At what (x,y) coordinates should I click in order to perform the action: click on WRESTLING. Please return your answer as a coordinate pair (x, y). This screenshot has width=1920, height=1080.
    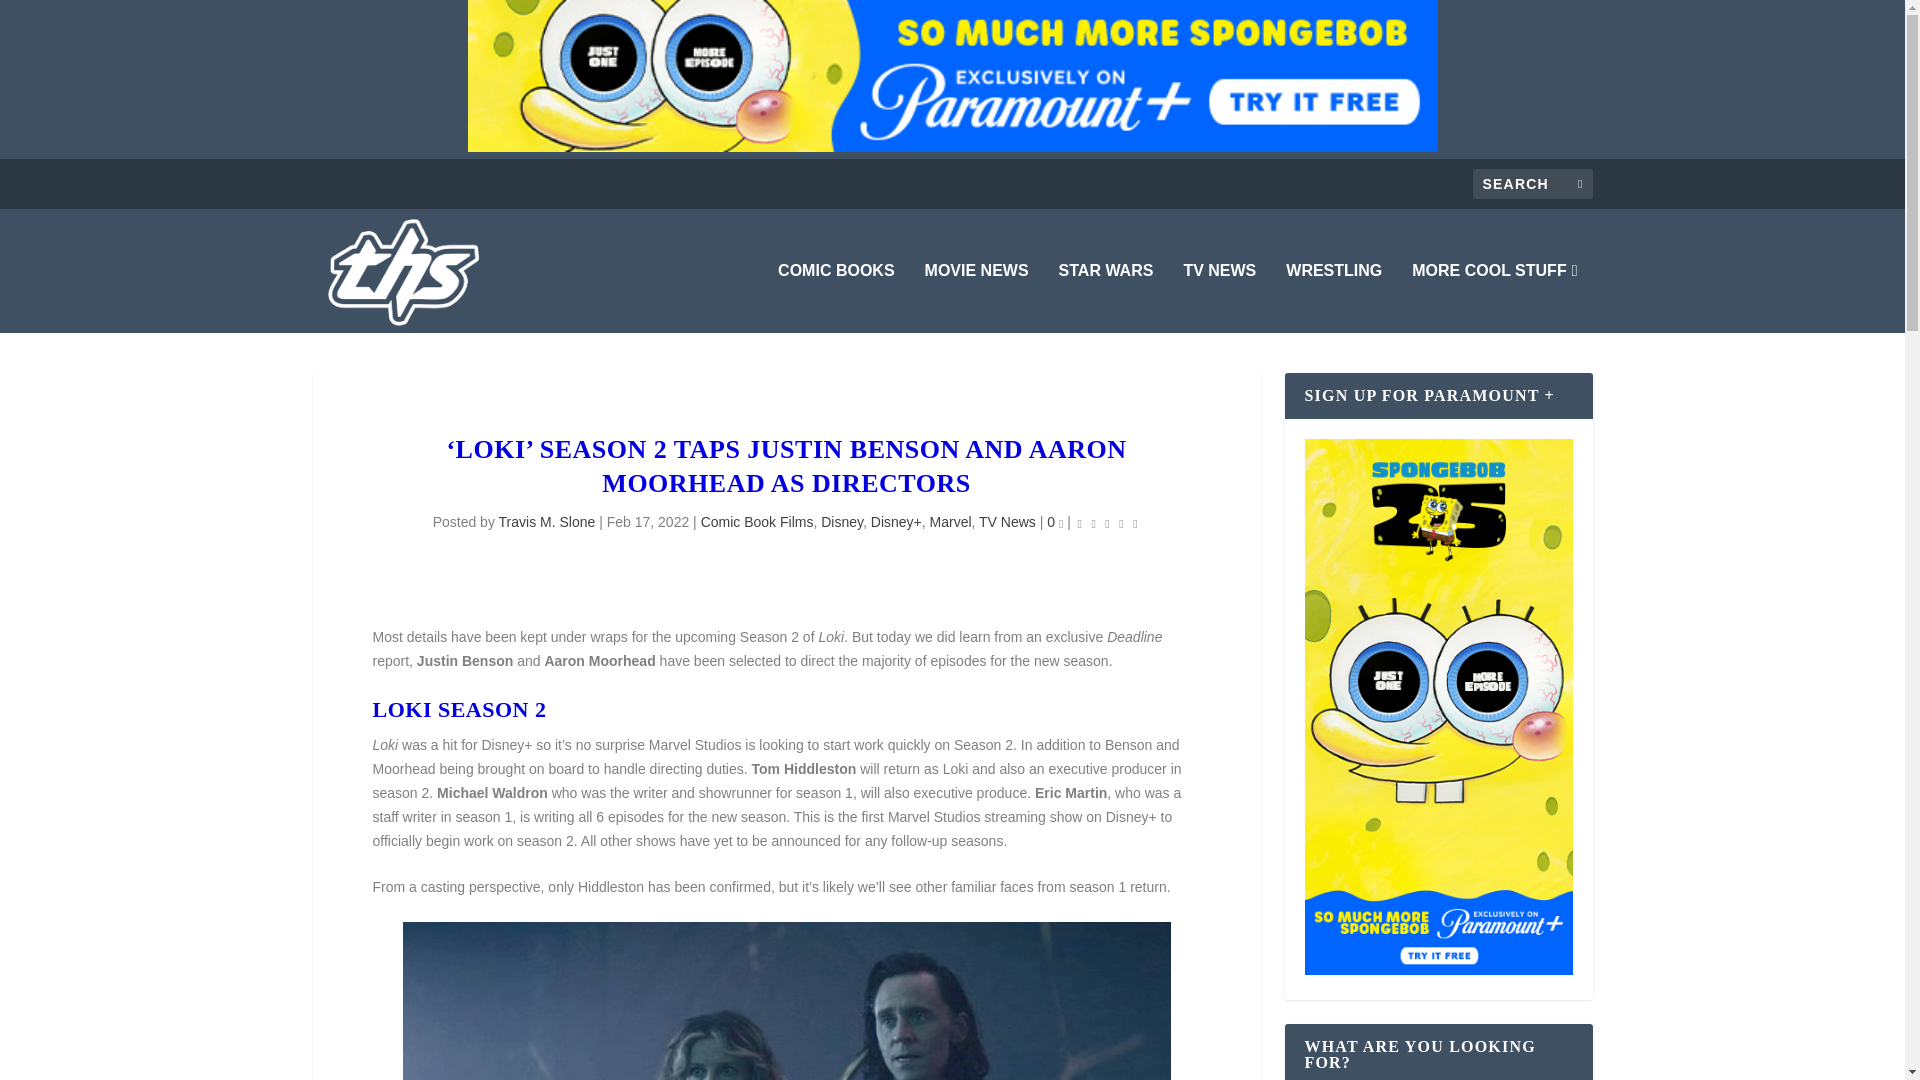
    Looking at the image, I should click on (1334, 298).